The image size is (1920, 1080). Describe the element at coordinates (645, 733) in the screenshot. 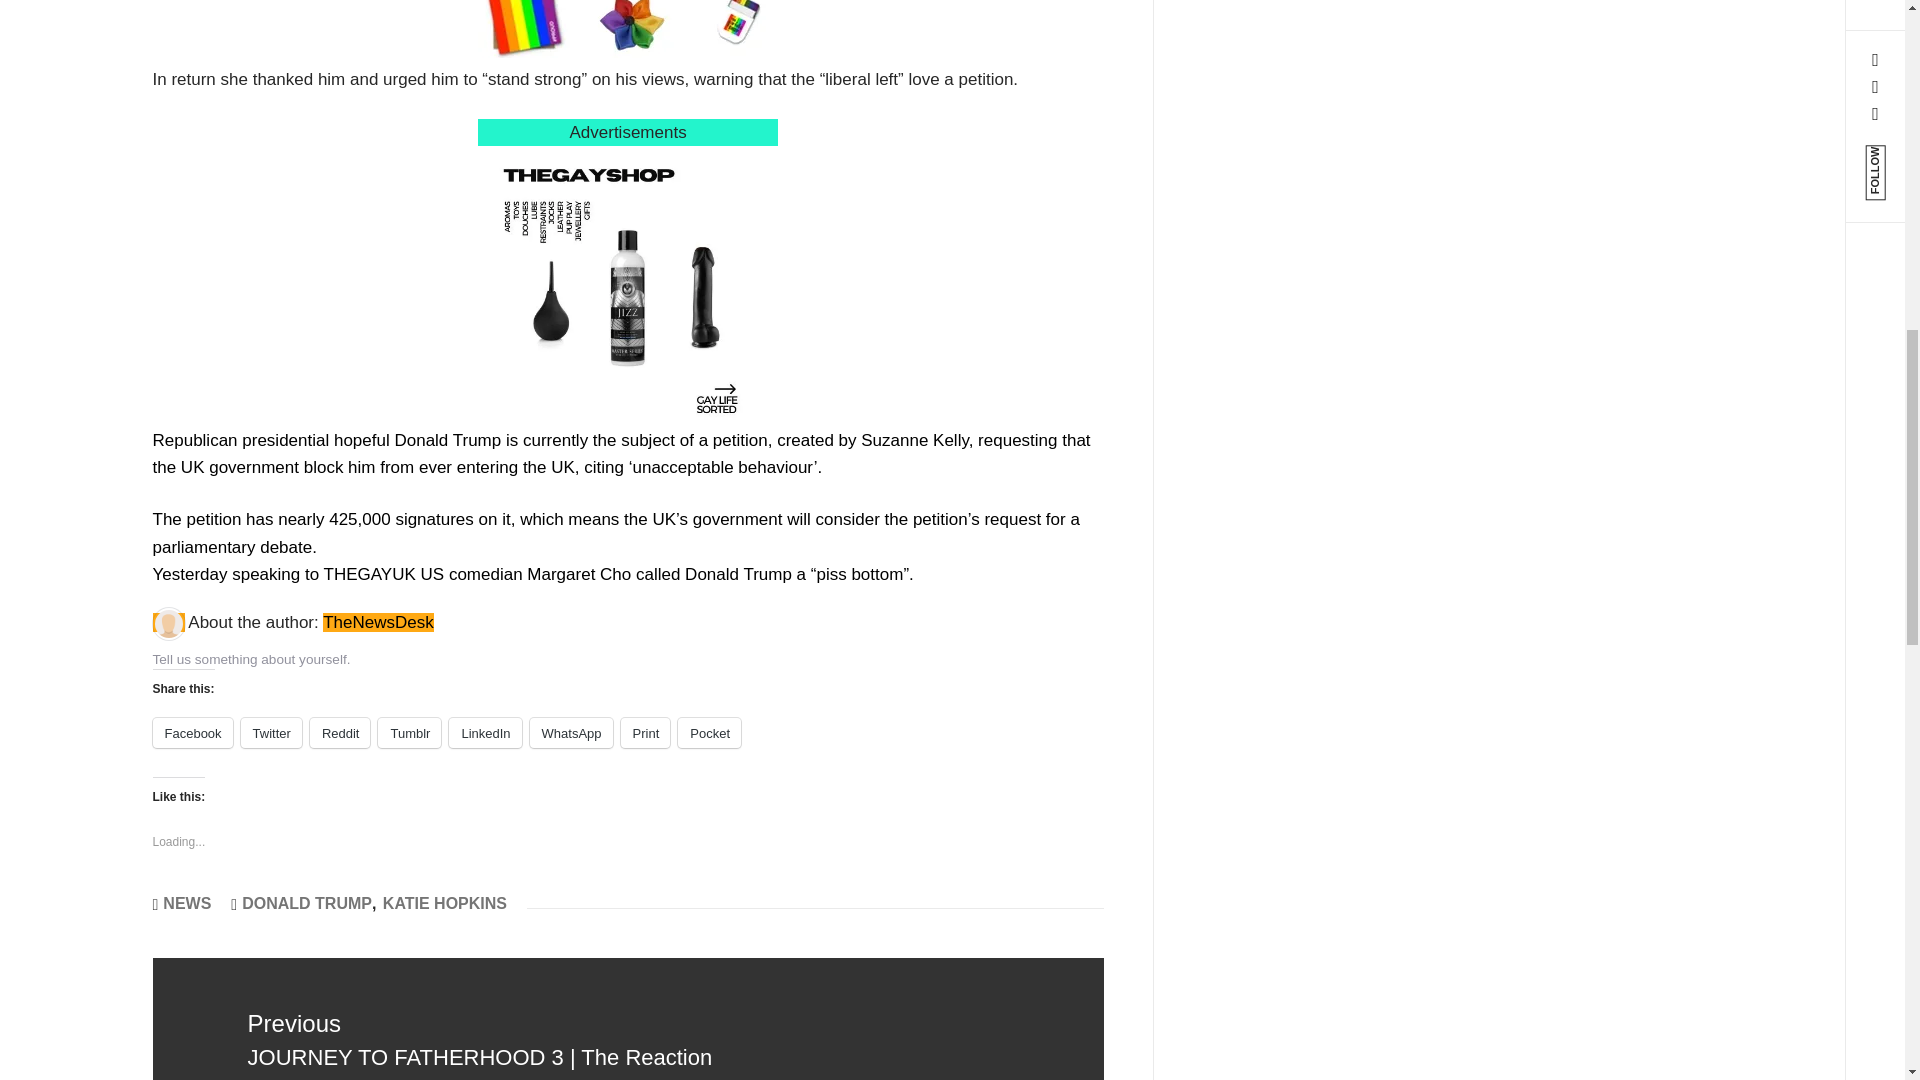

I see `Click to print` at that location.